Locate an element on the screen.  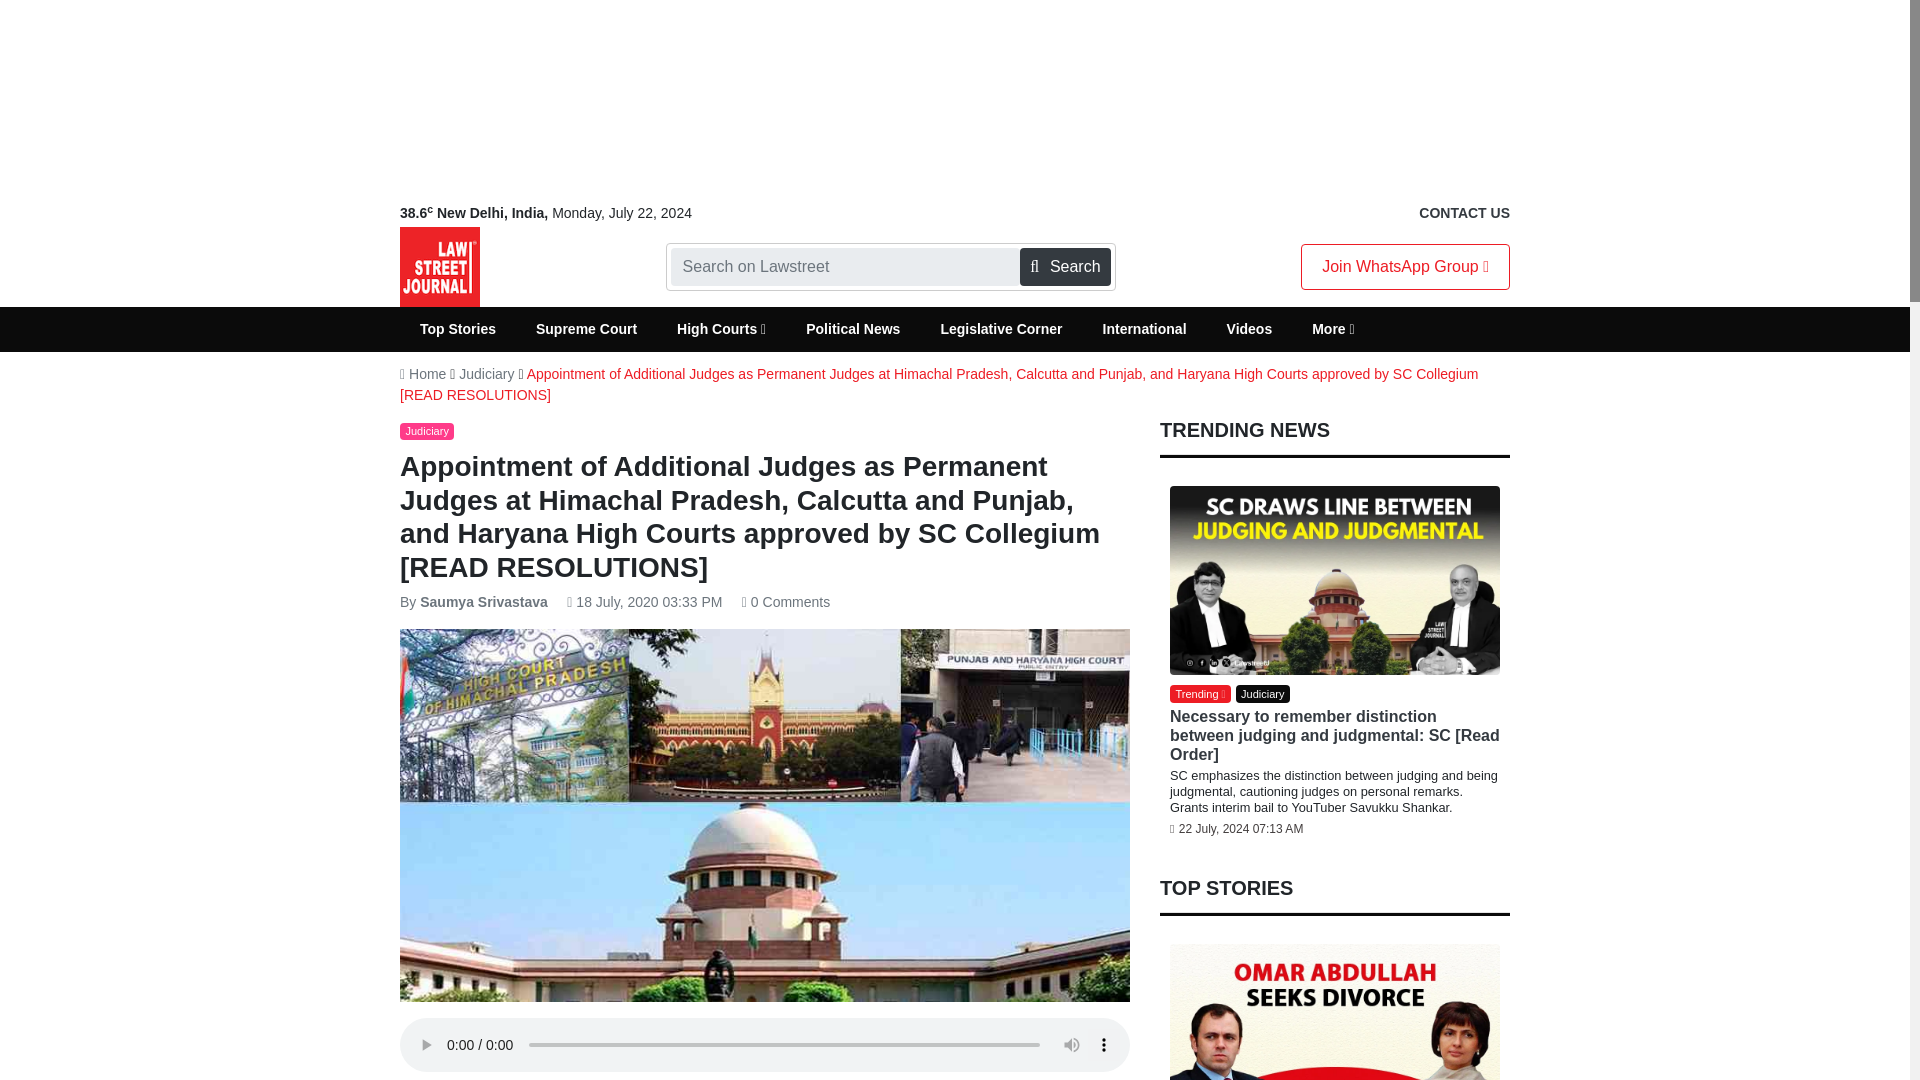
Videos is located at coordinates (1250, 329).